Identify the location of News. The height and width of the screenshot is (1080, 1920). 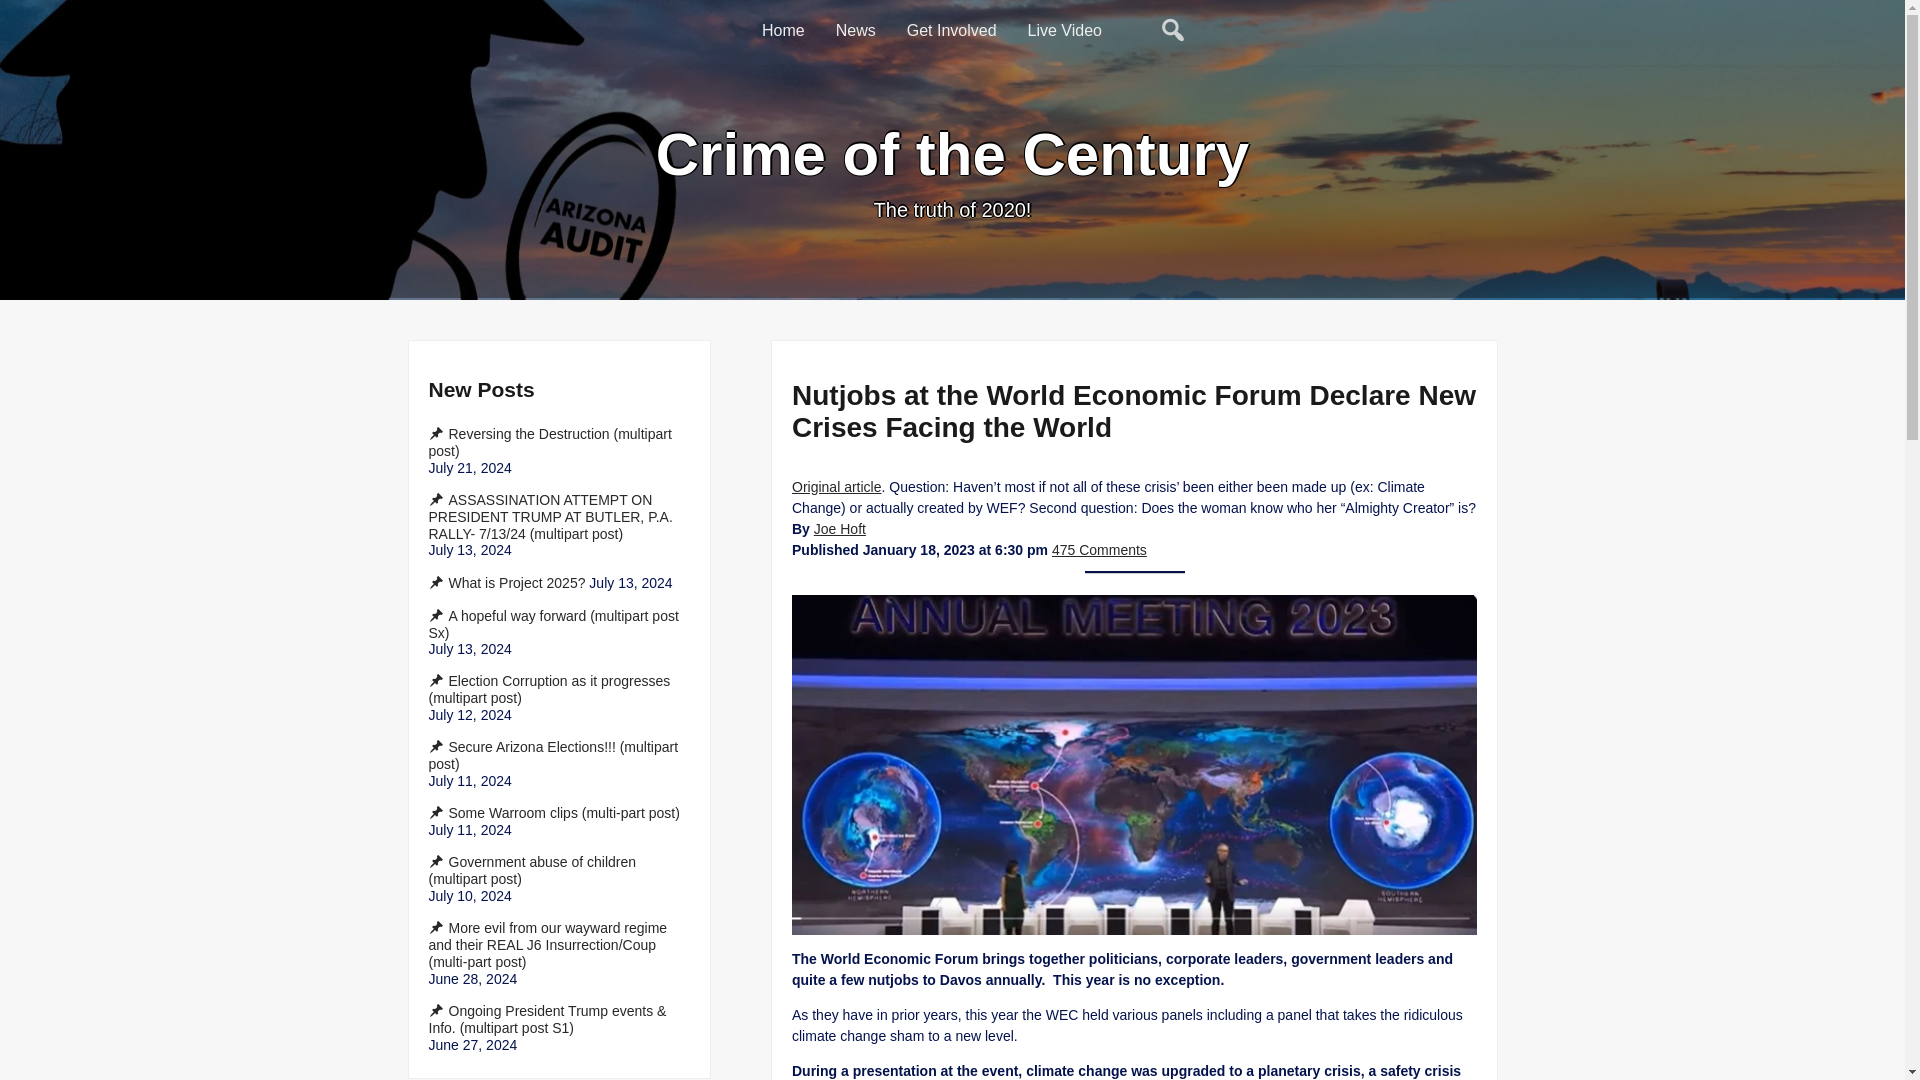
(856, 32).